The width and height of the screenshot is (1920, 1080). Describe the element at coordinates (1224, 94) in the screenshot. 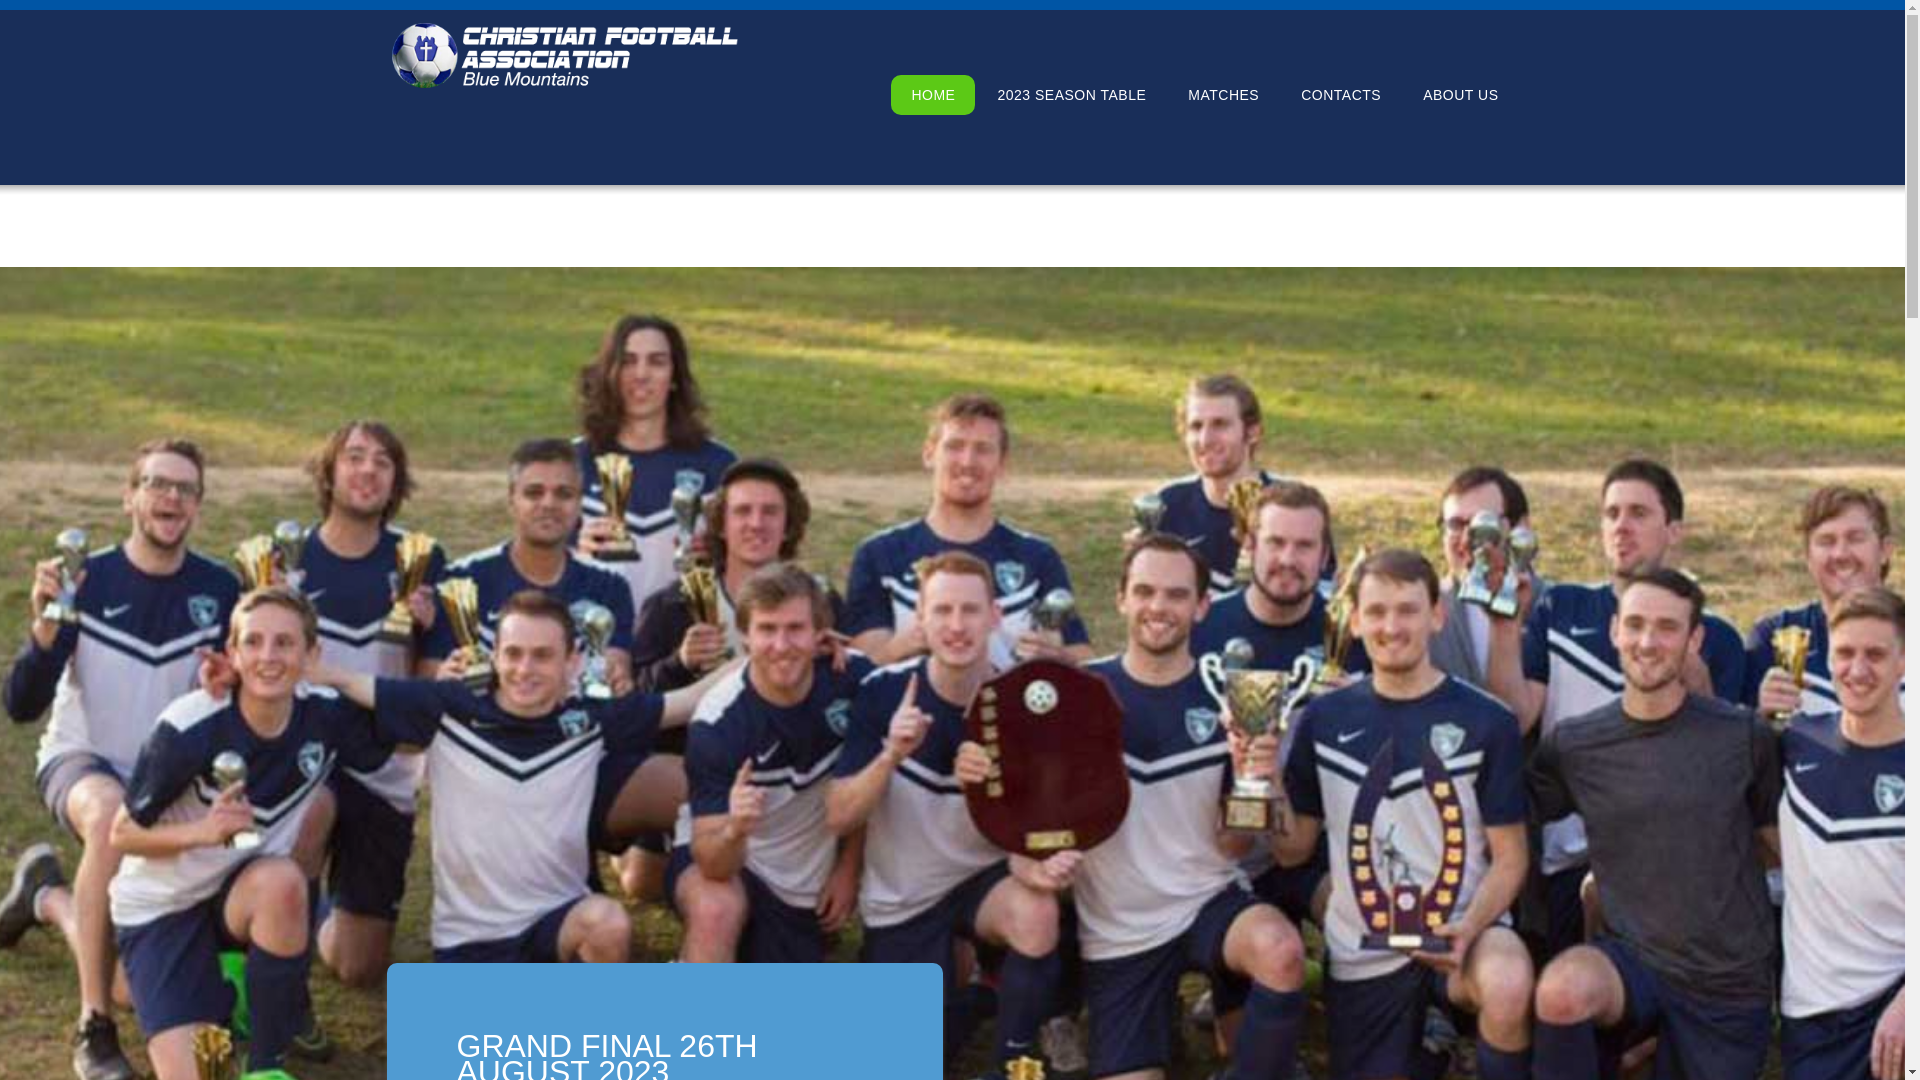

I see `MATCHES` at that location.